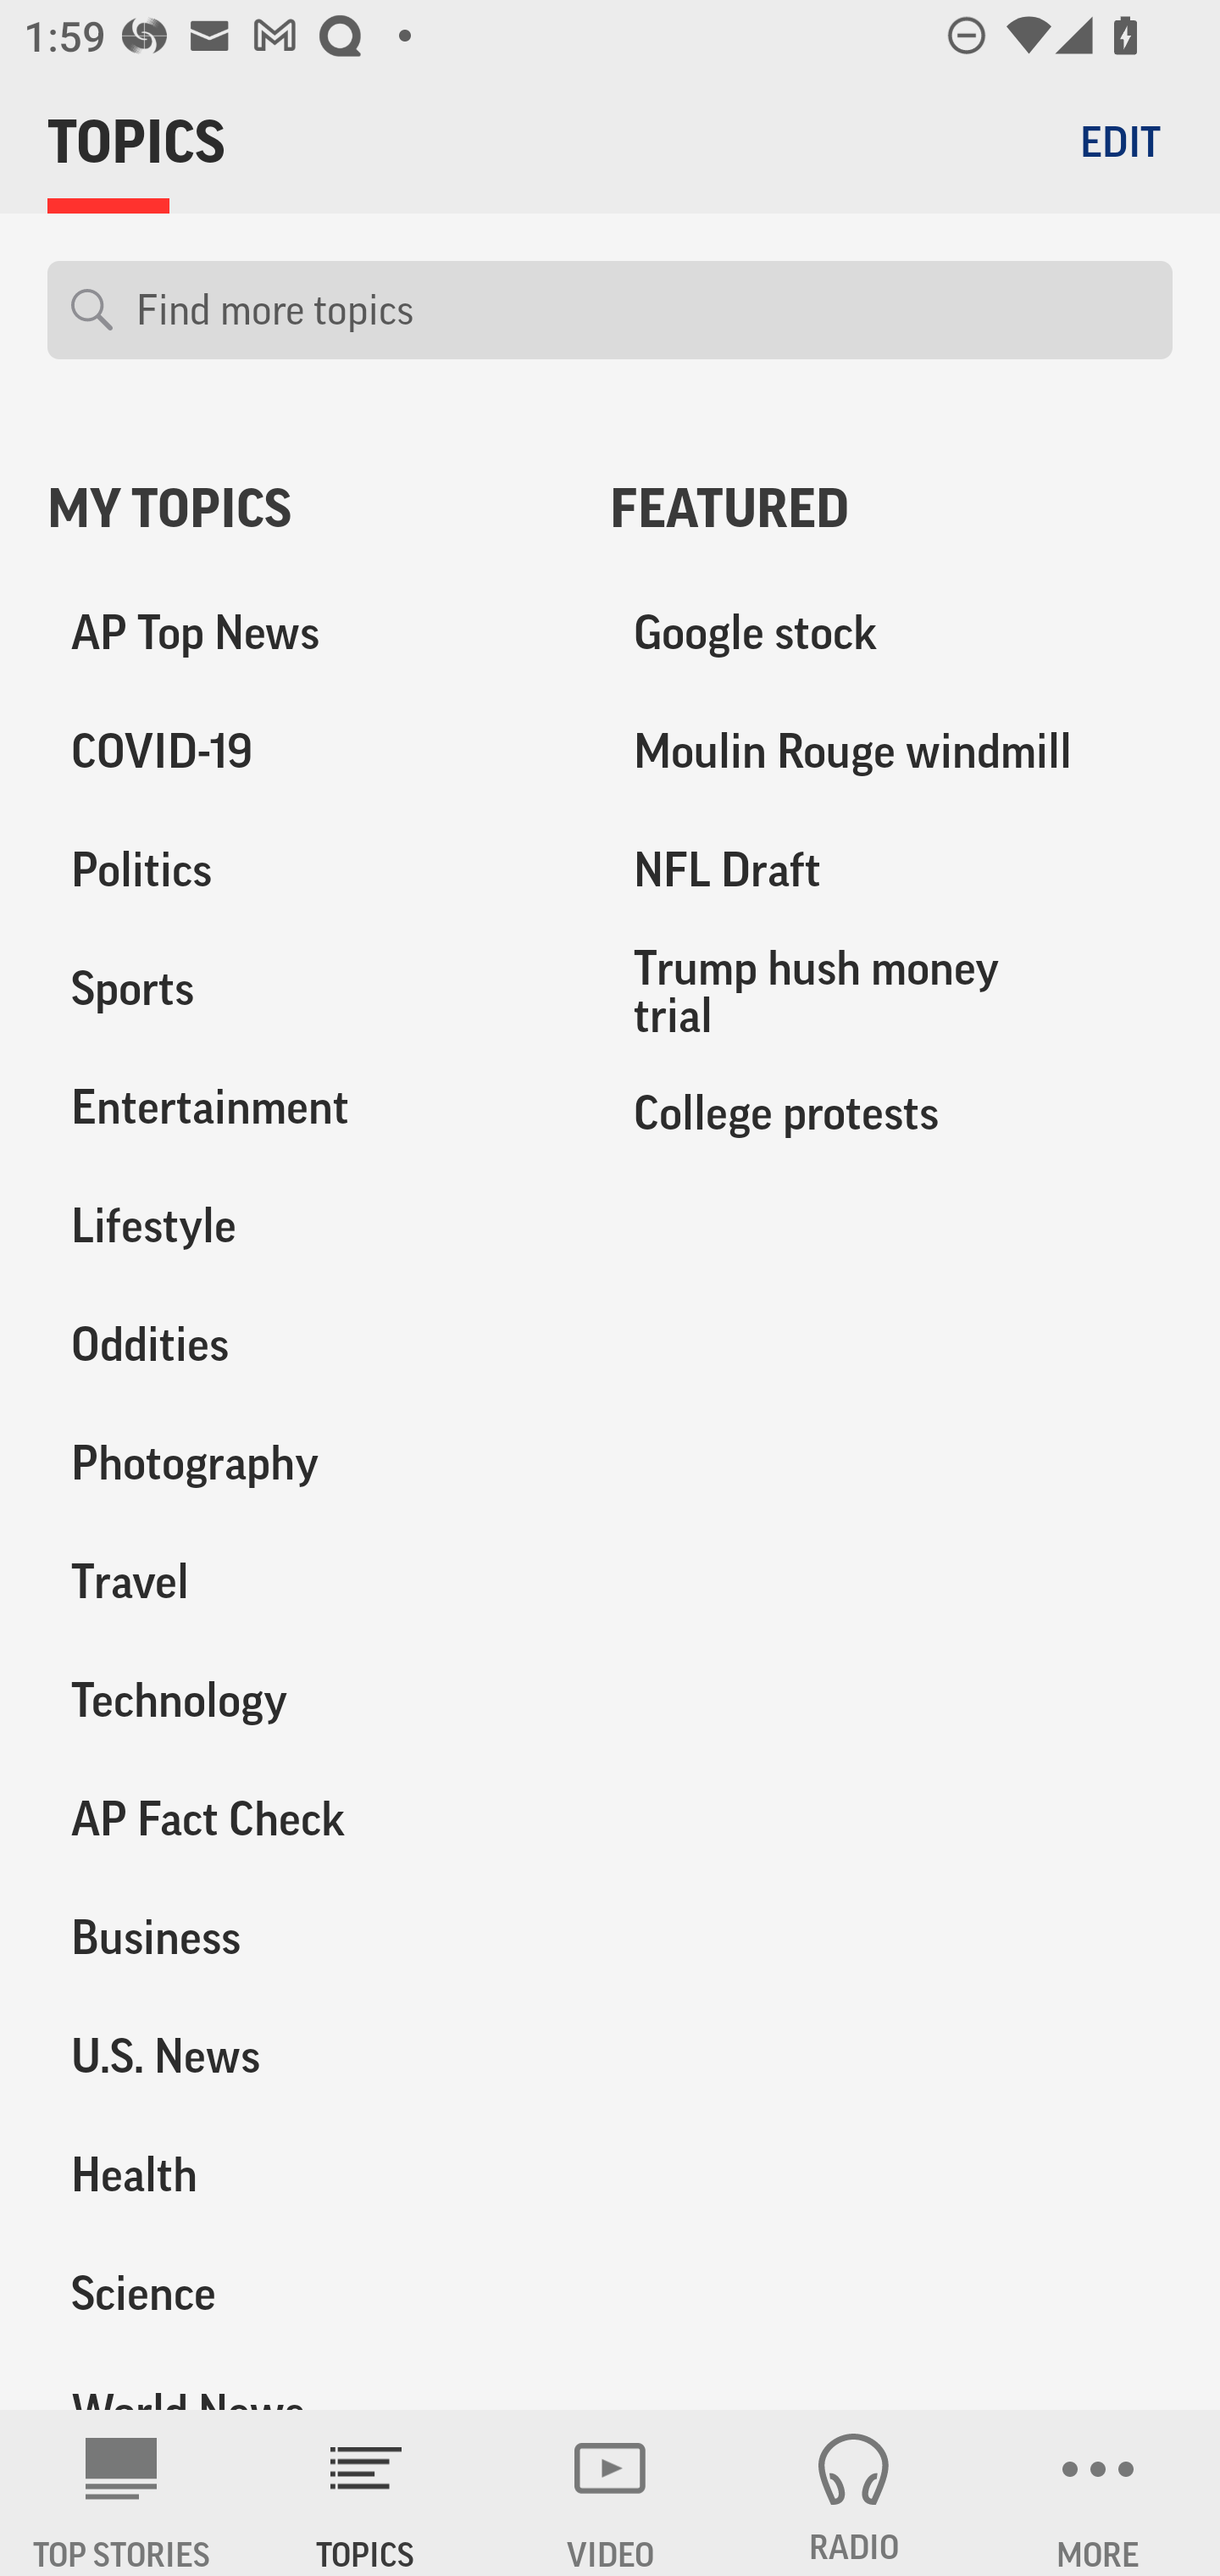  Describe the element at coordinates (305, 1108) in the screenshot. I see `Entertainment` at that location.